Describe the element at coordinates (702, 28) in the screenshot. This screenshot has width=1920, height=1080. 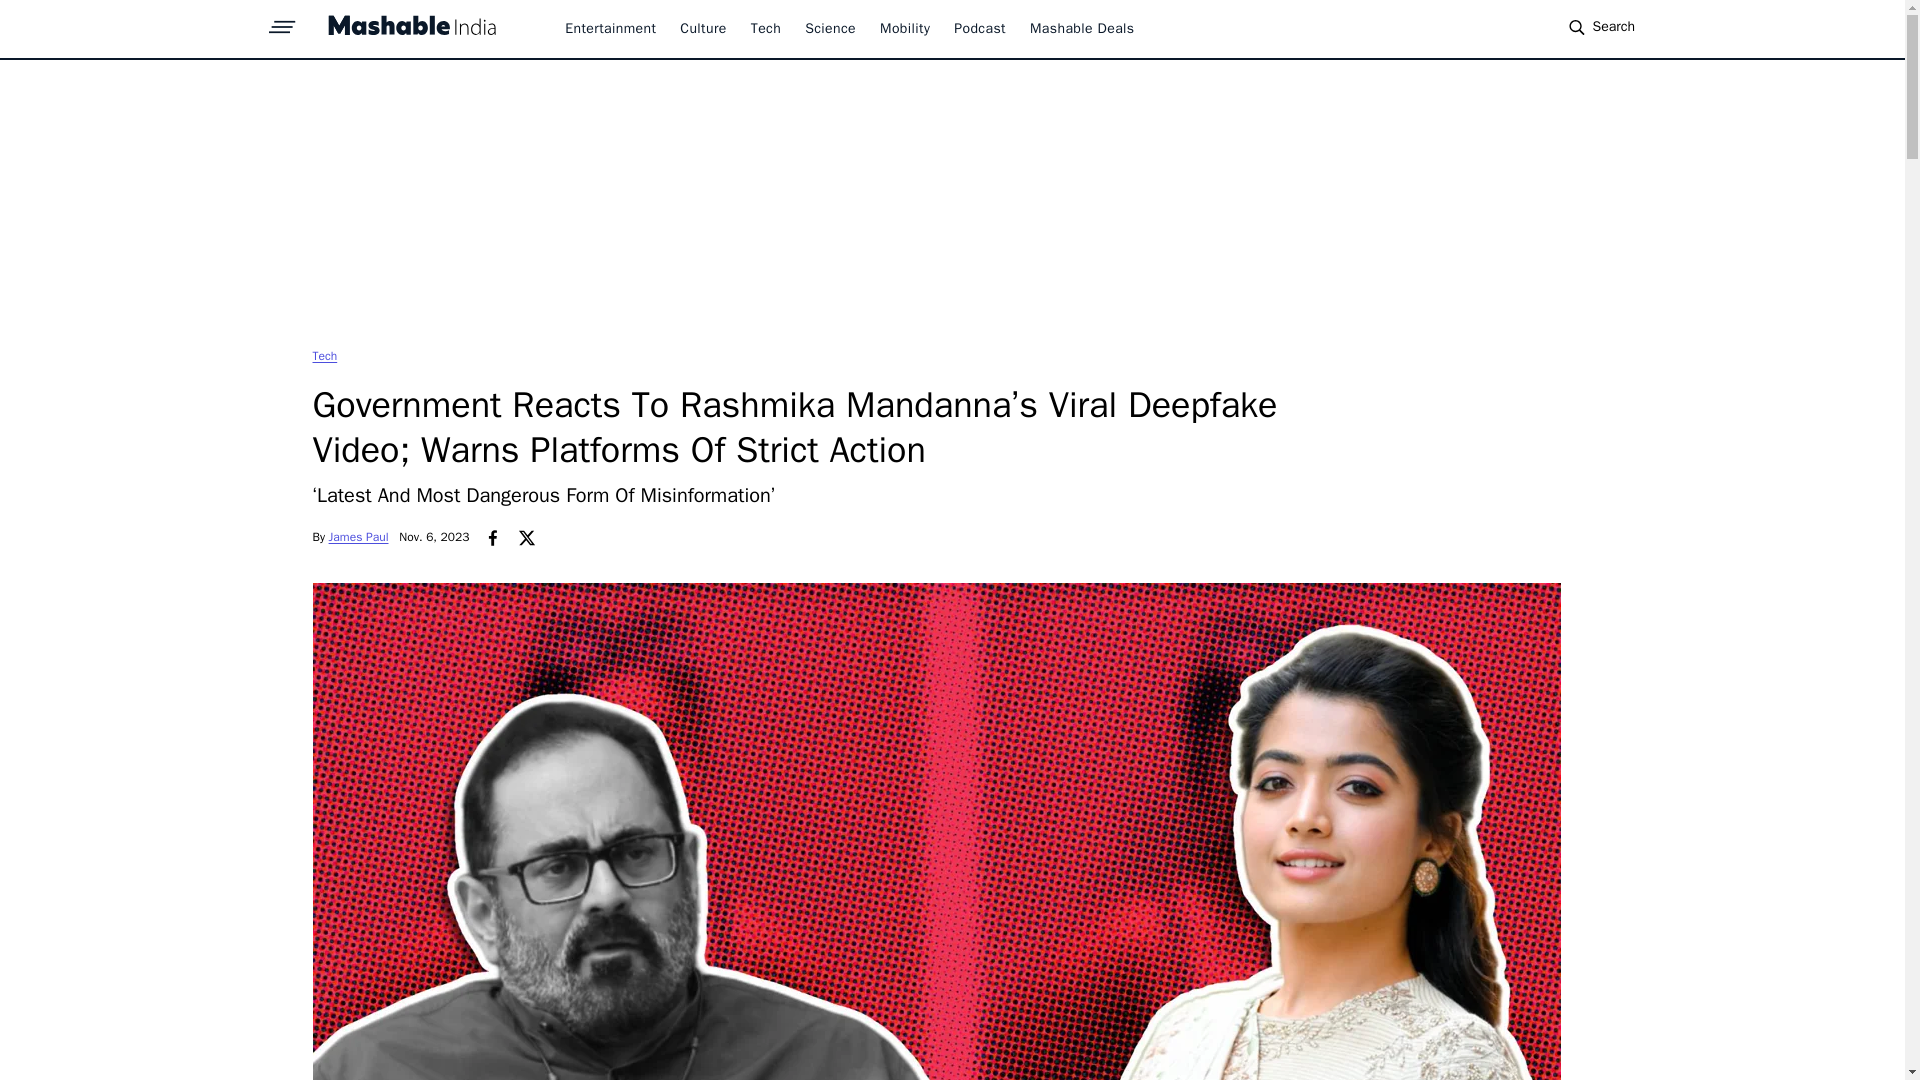
I see `Culture` at that location.